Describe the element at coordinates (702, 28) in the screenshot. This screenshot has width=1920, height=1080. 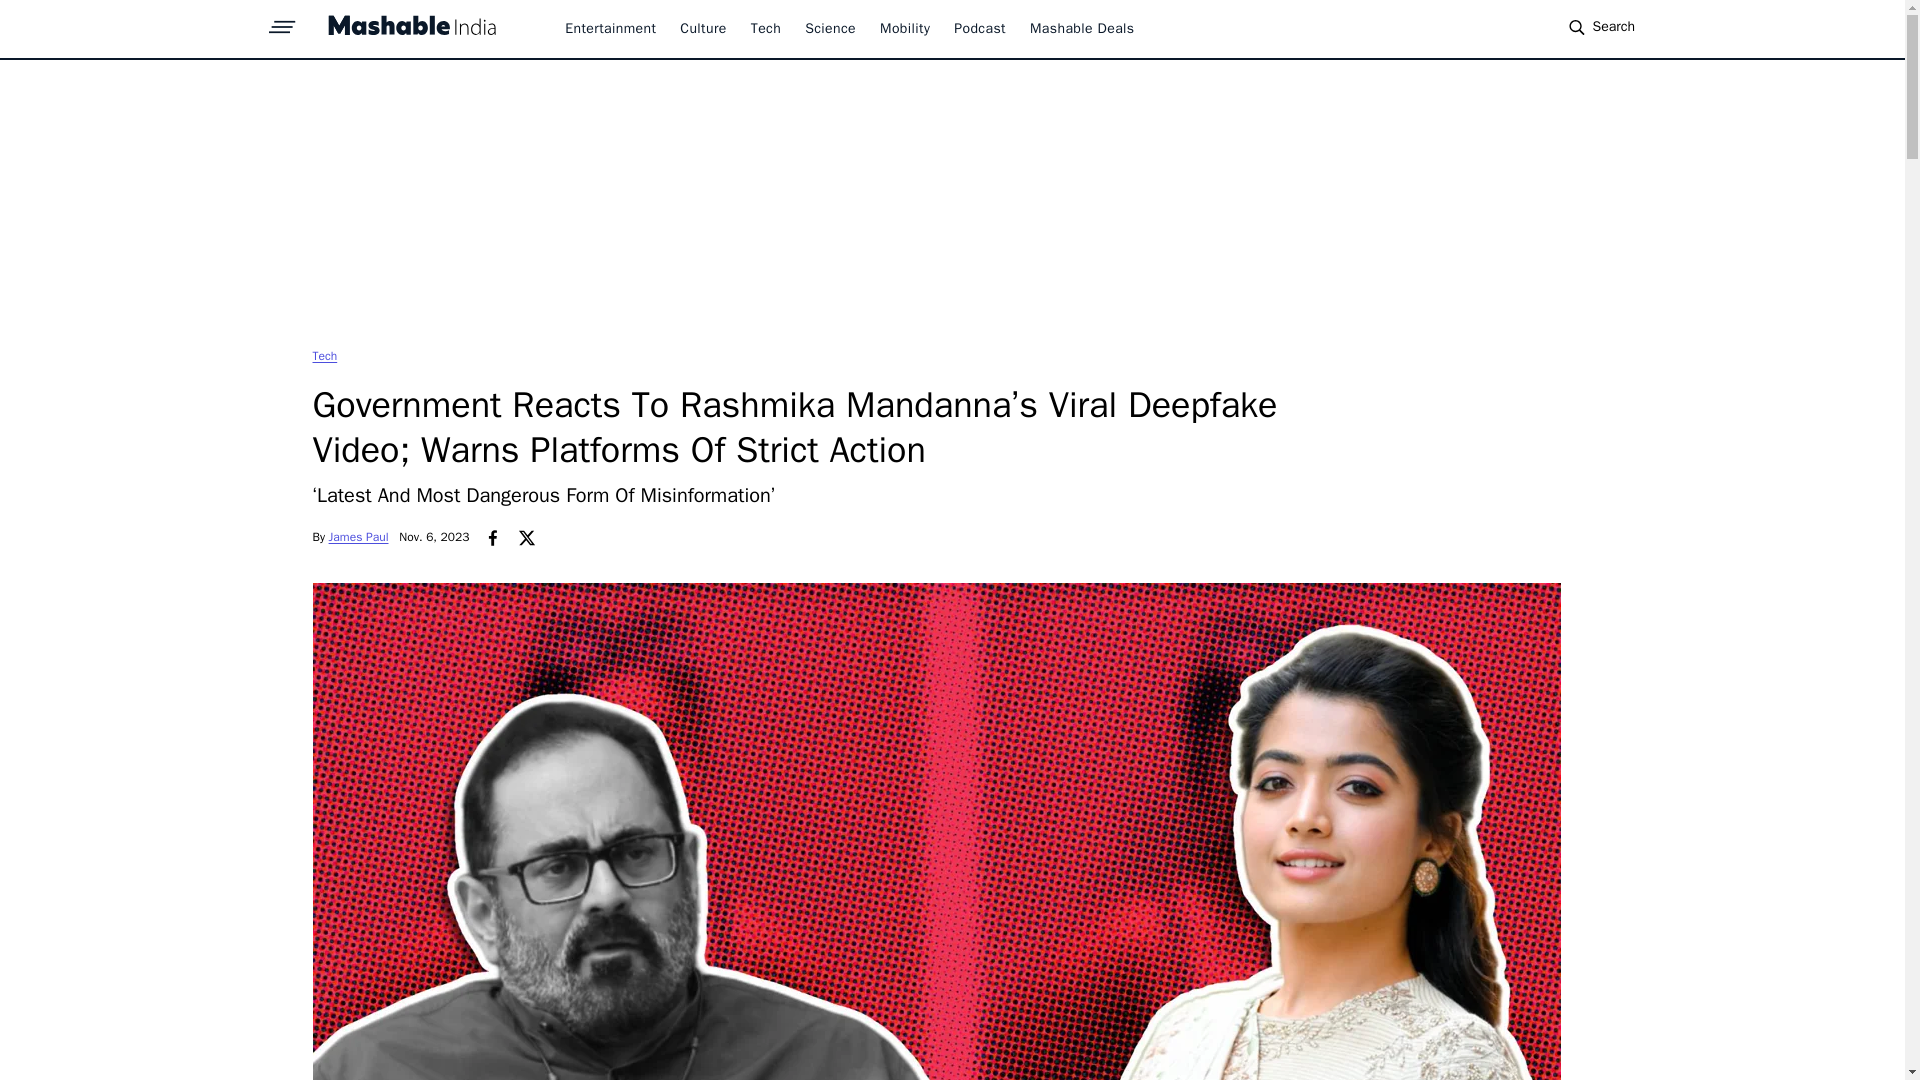
I see `Culture` at that location.